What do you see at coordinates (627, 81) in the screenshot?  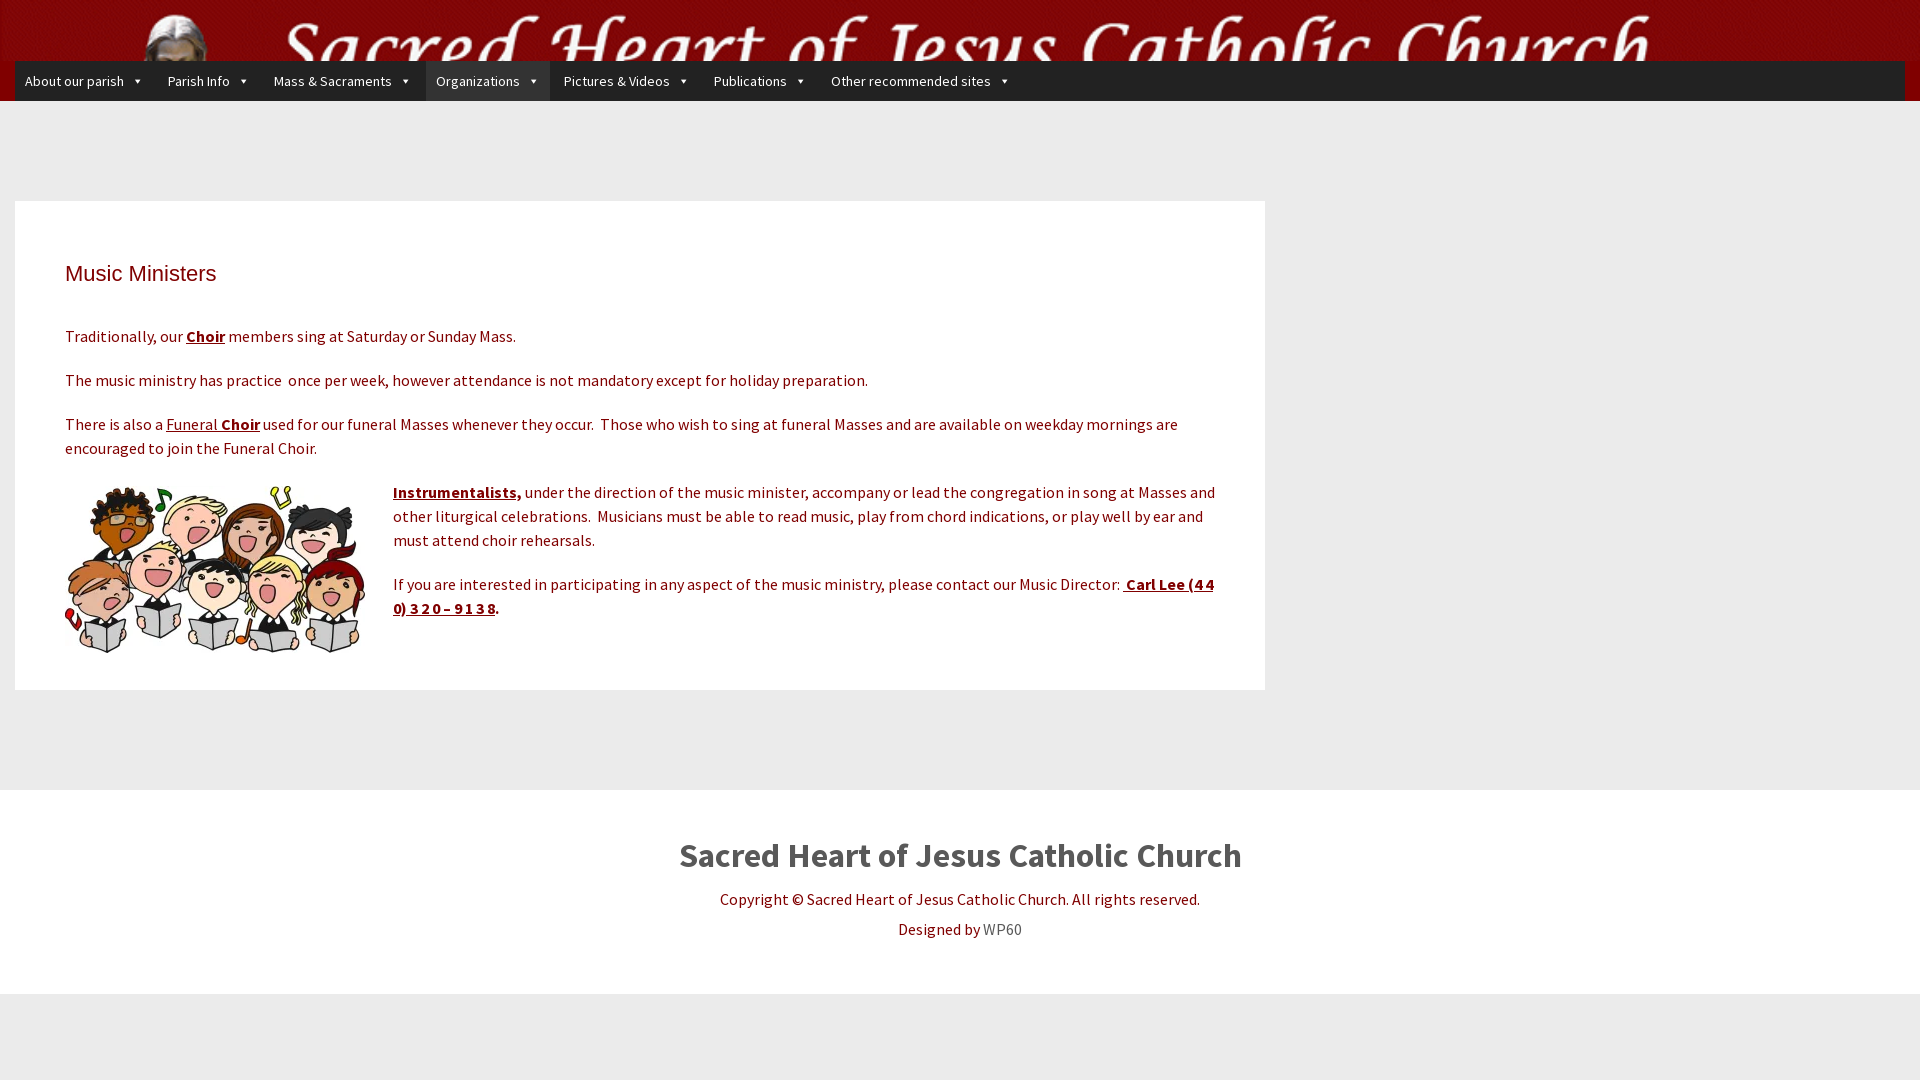 I see `Pictures & Videos` at bounding box center [627, 81].